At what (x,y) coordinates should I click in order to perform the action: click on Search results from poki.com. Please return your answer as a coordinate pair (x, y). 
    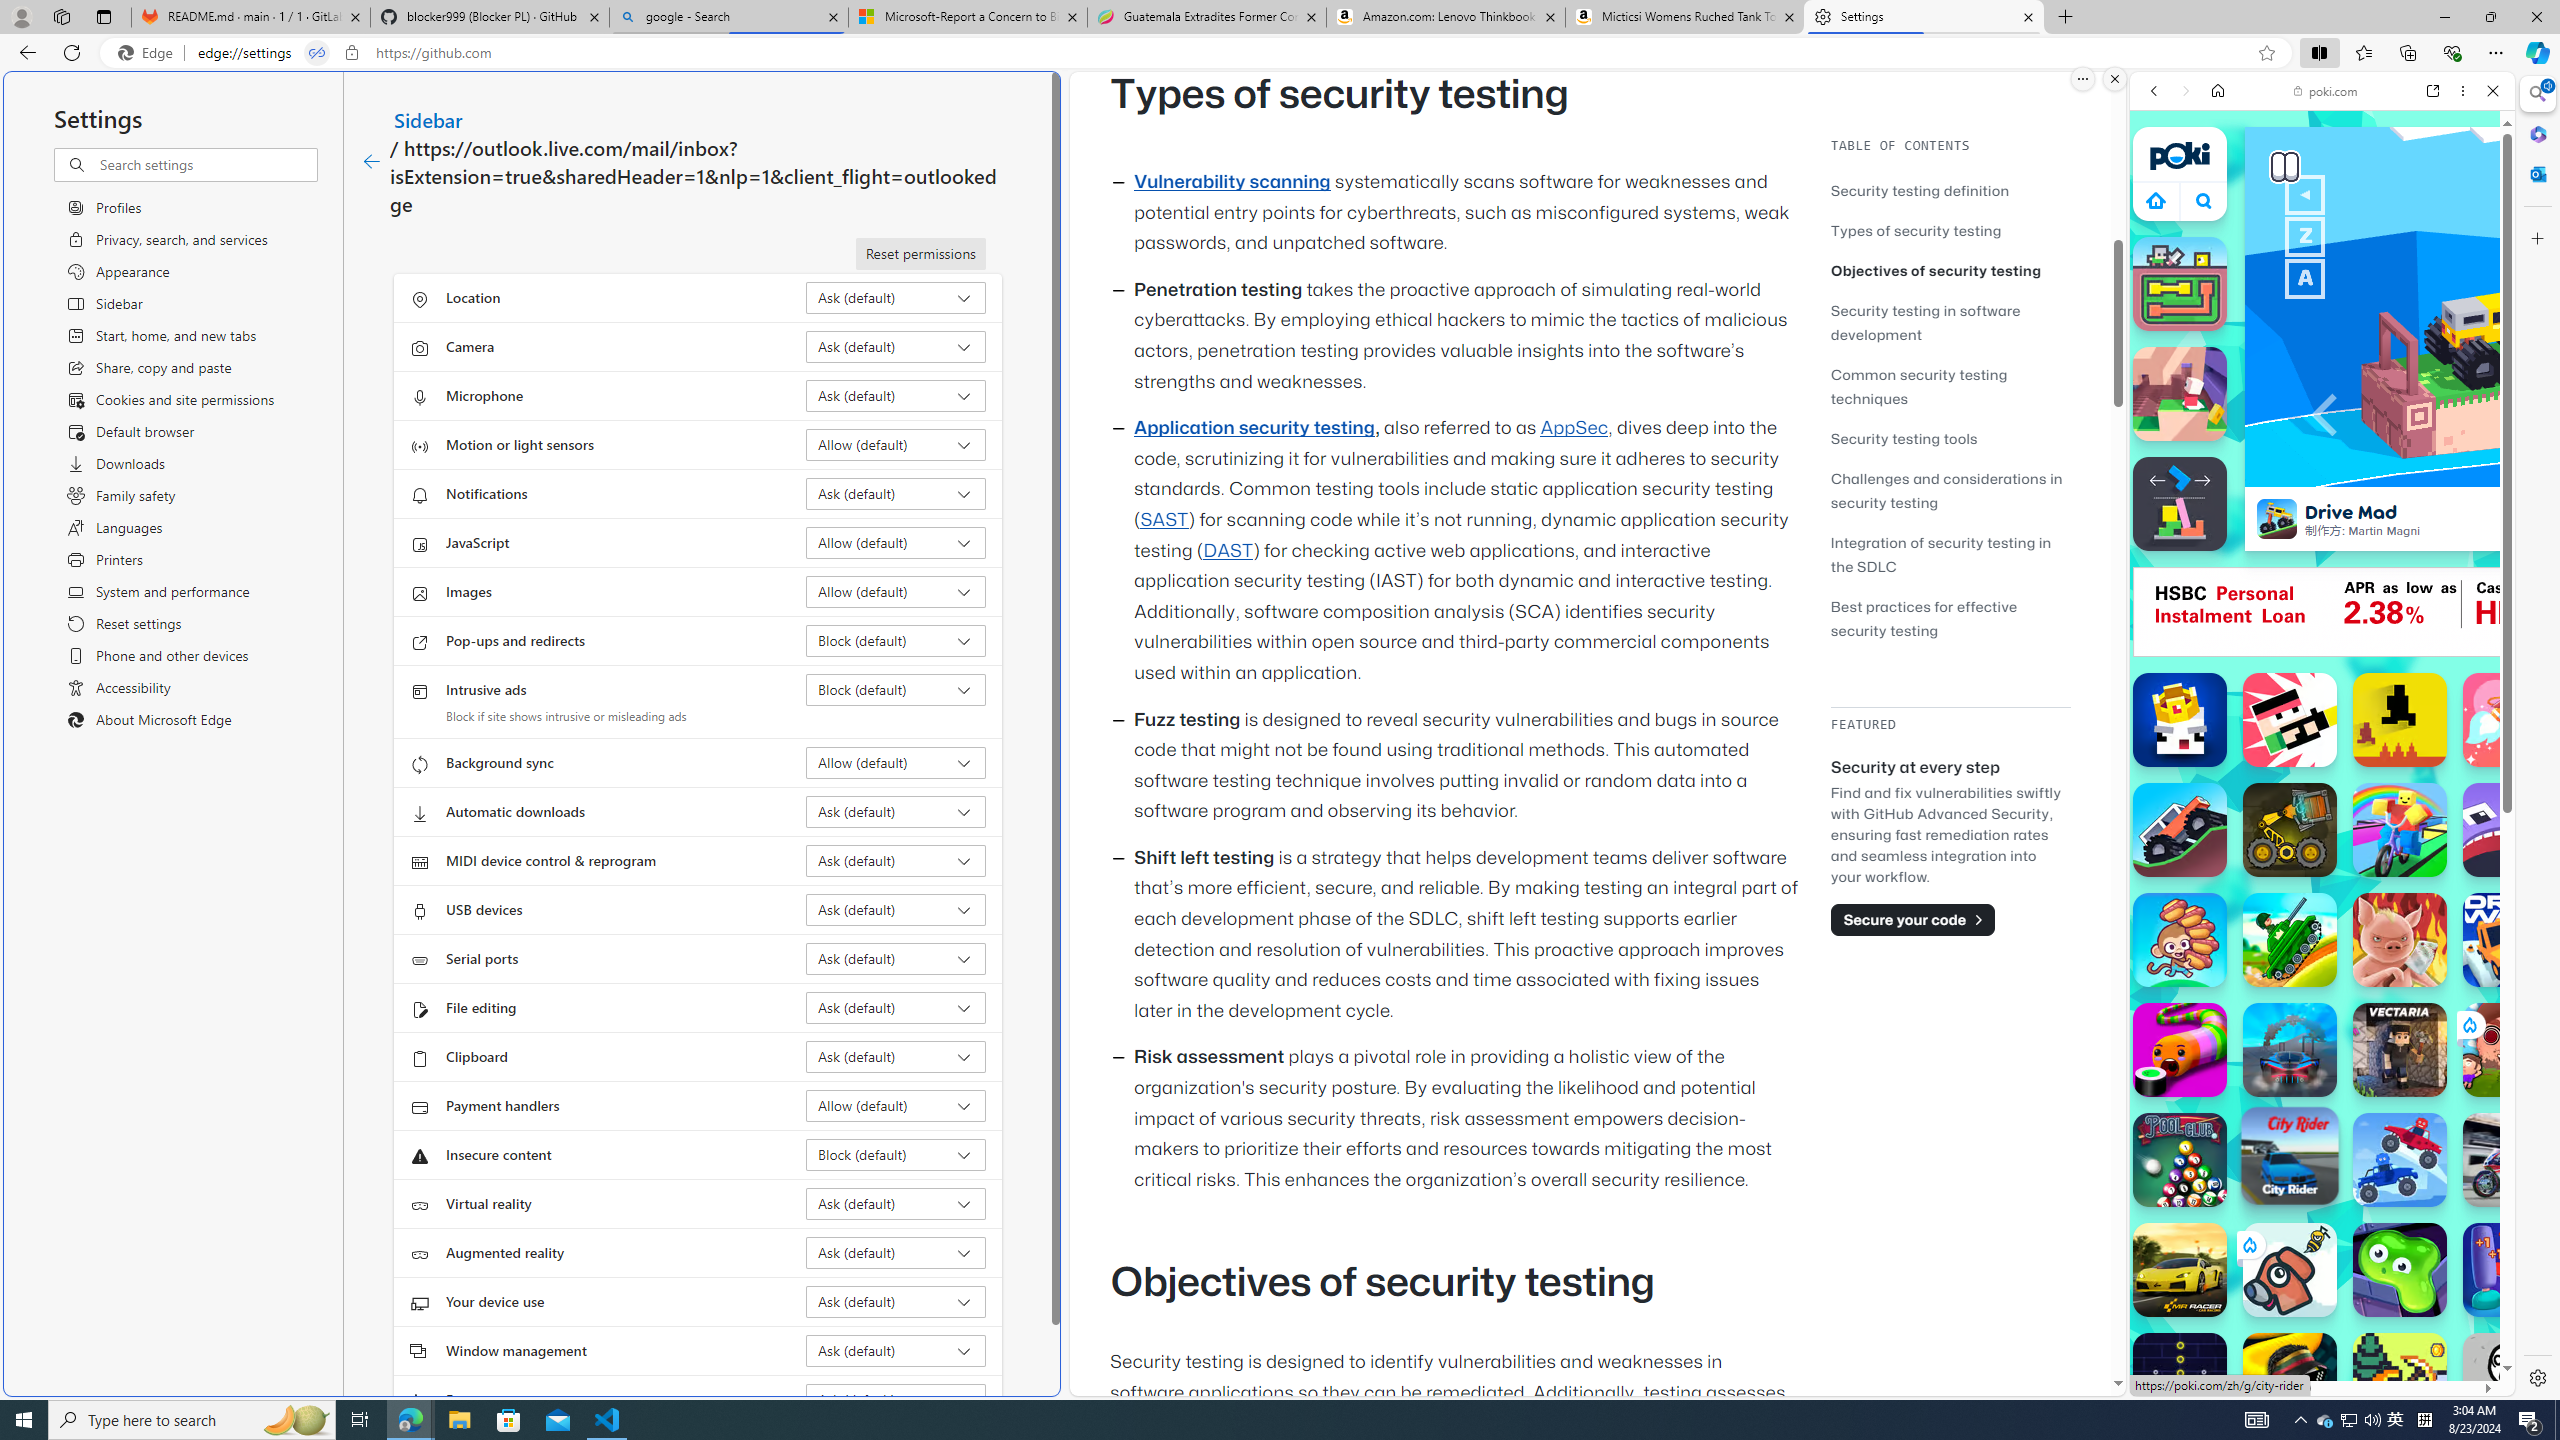
    Looking at the image, I should click on (2286, 780).